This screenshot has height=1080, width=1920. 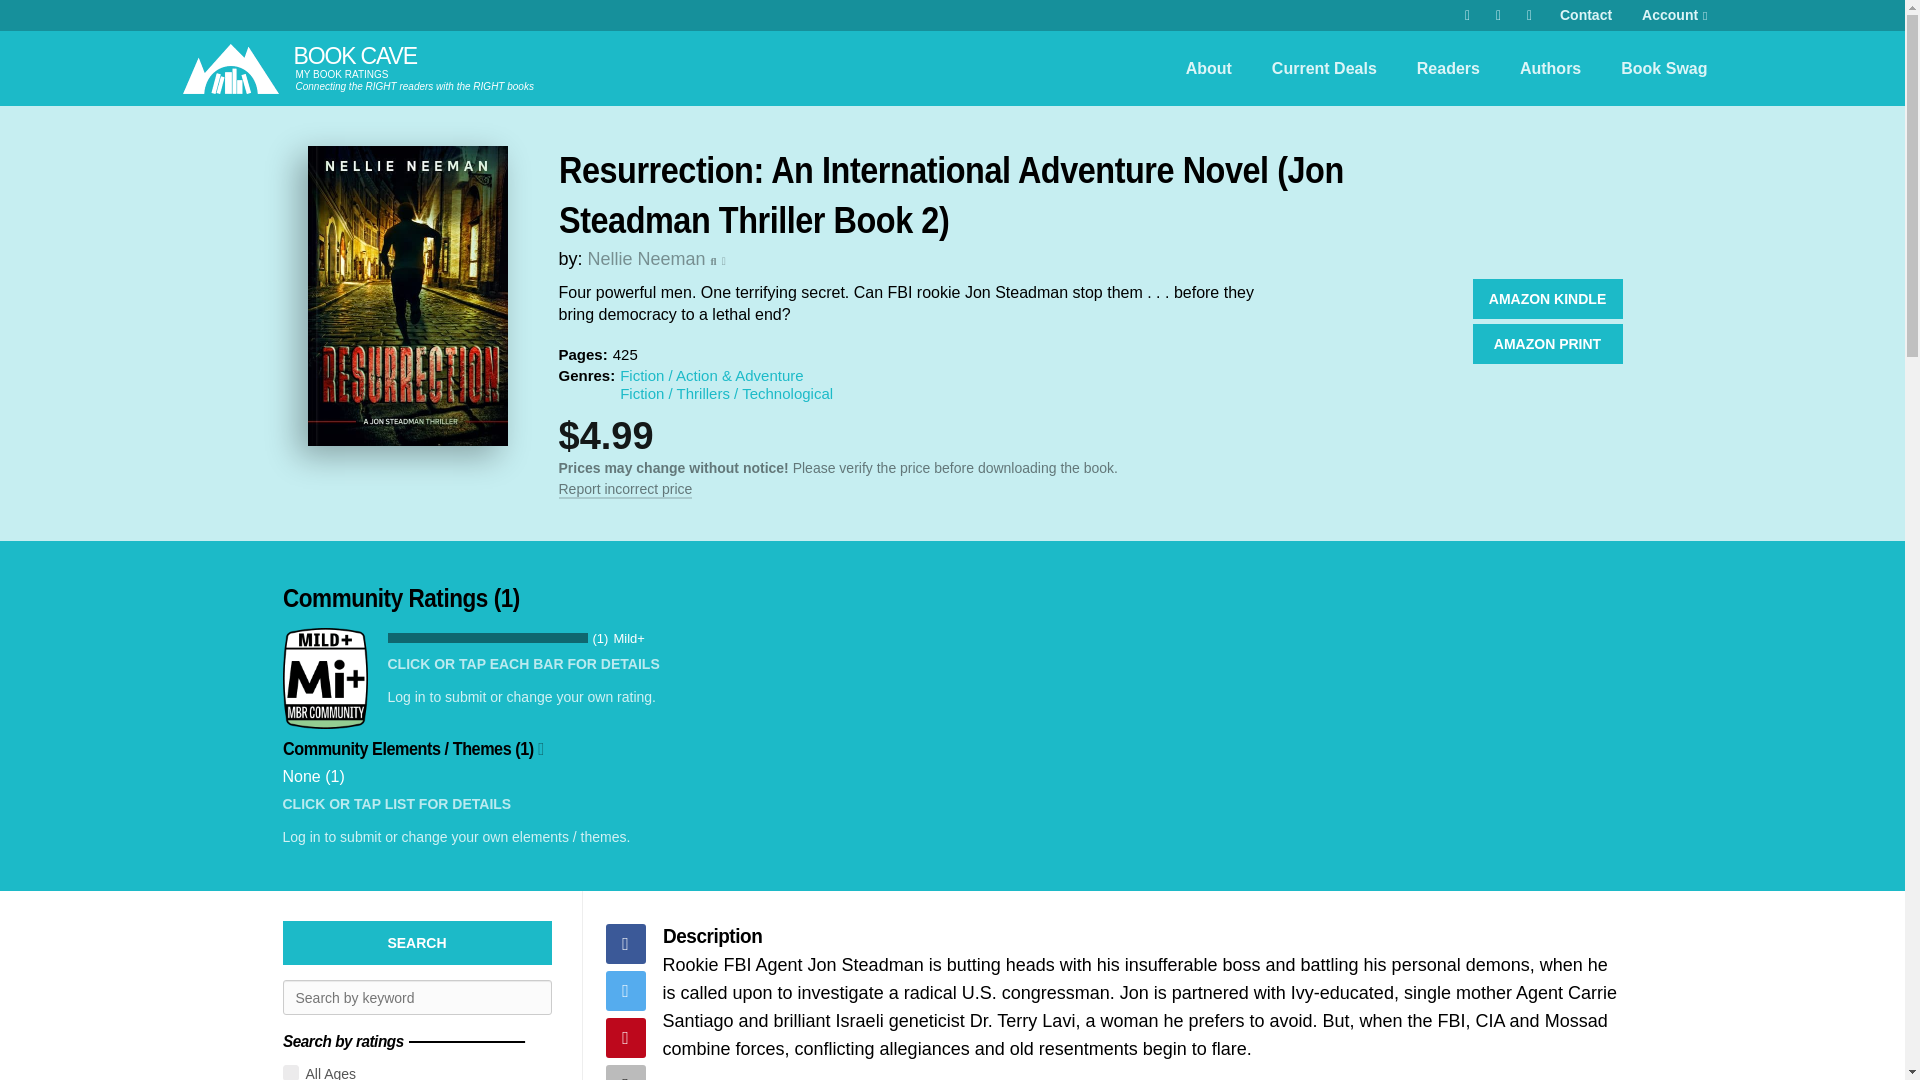 I want to click on Contact, so click(x=1586, y=16).